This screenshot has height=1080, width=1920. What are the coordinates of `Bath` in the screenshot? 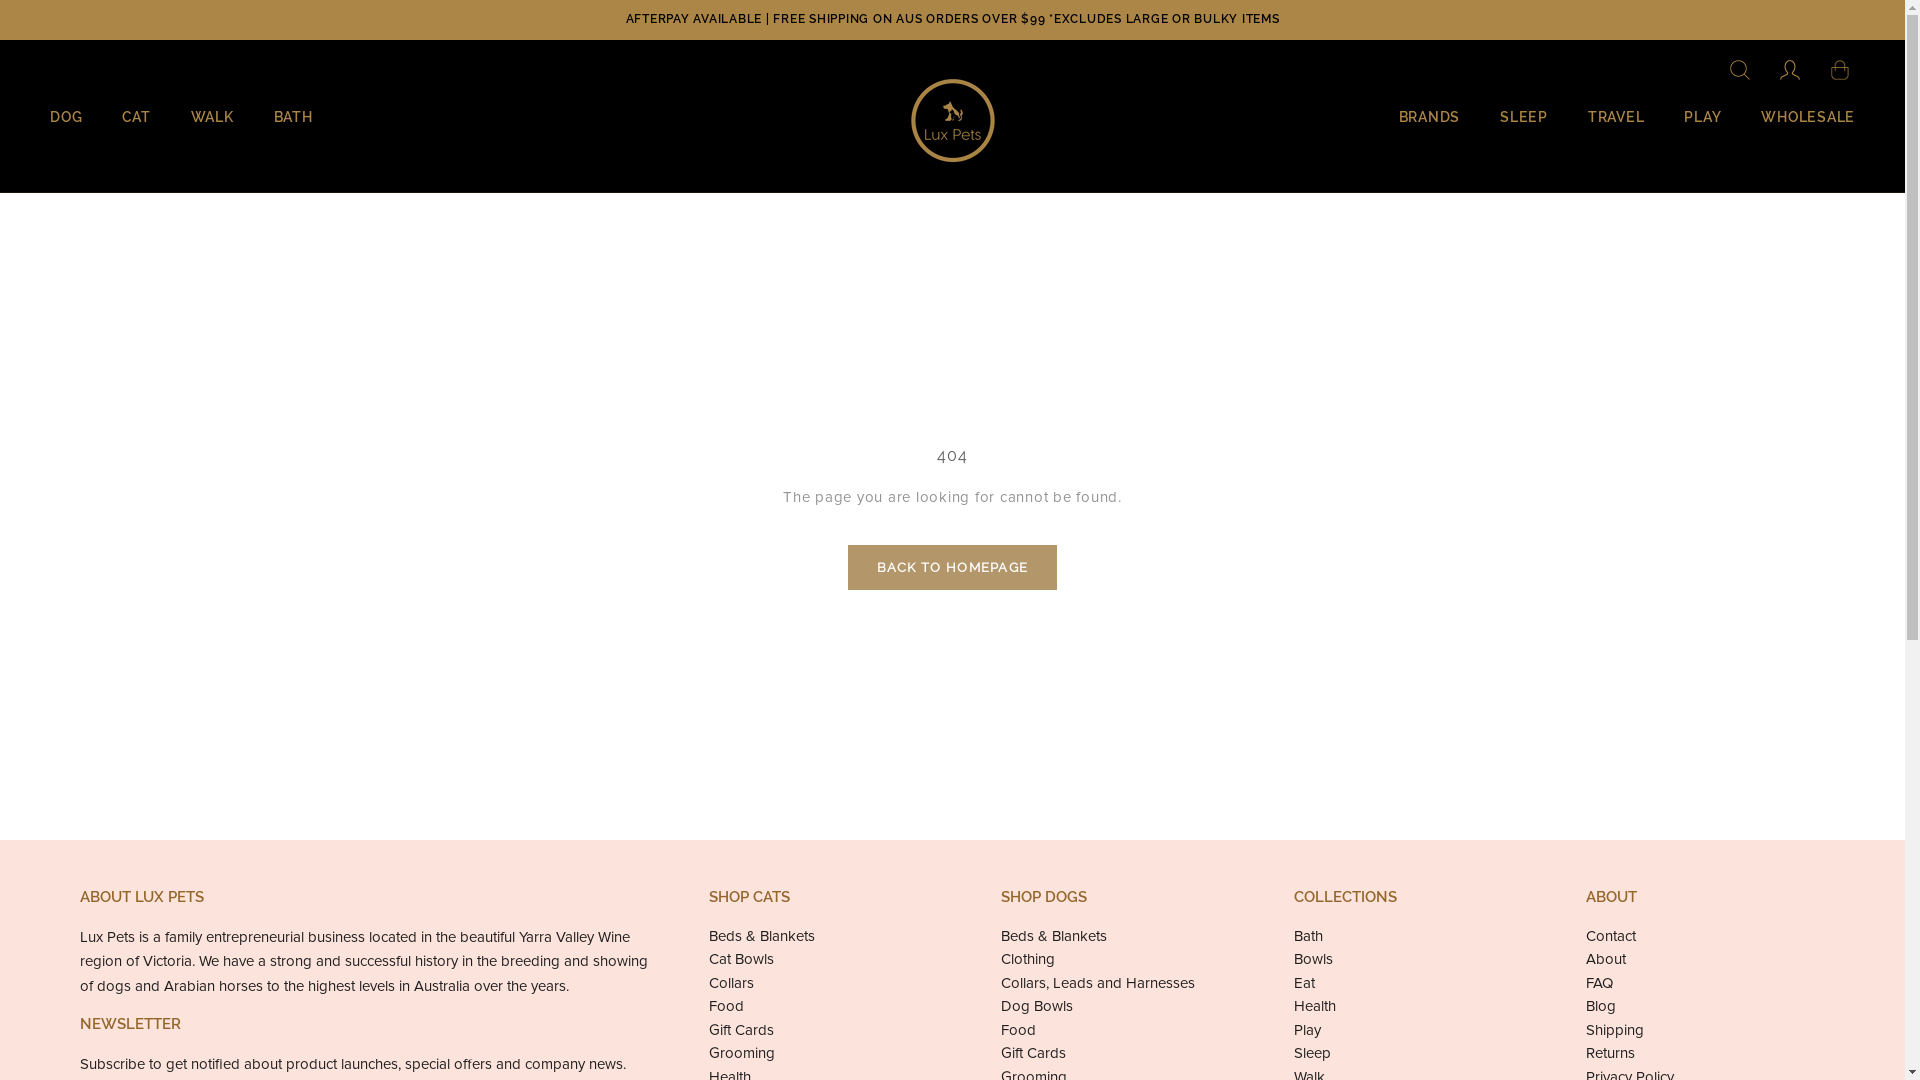 It's located at (1414, 936).